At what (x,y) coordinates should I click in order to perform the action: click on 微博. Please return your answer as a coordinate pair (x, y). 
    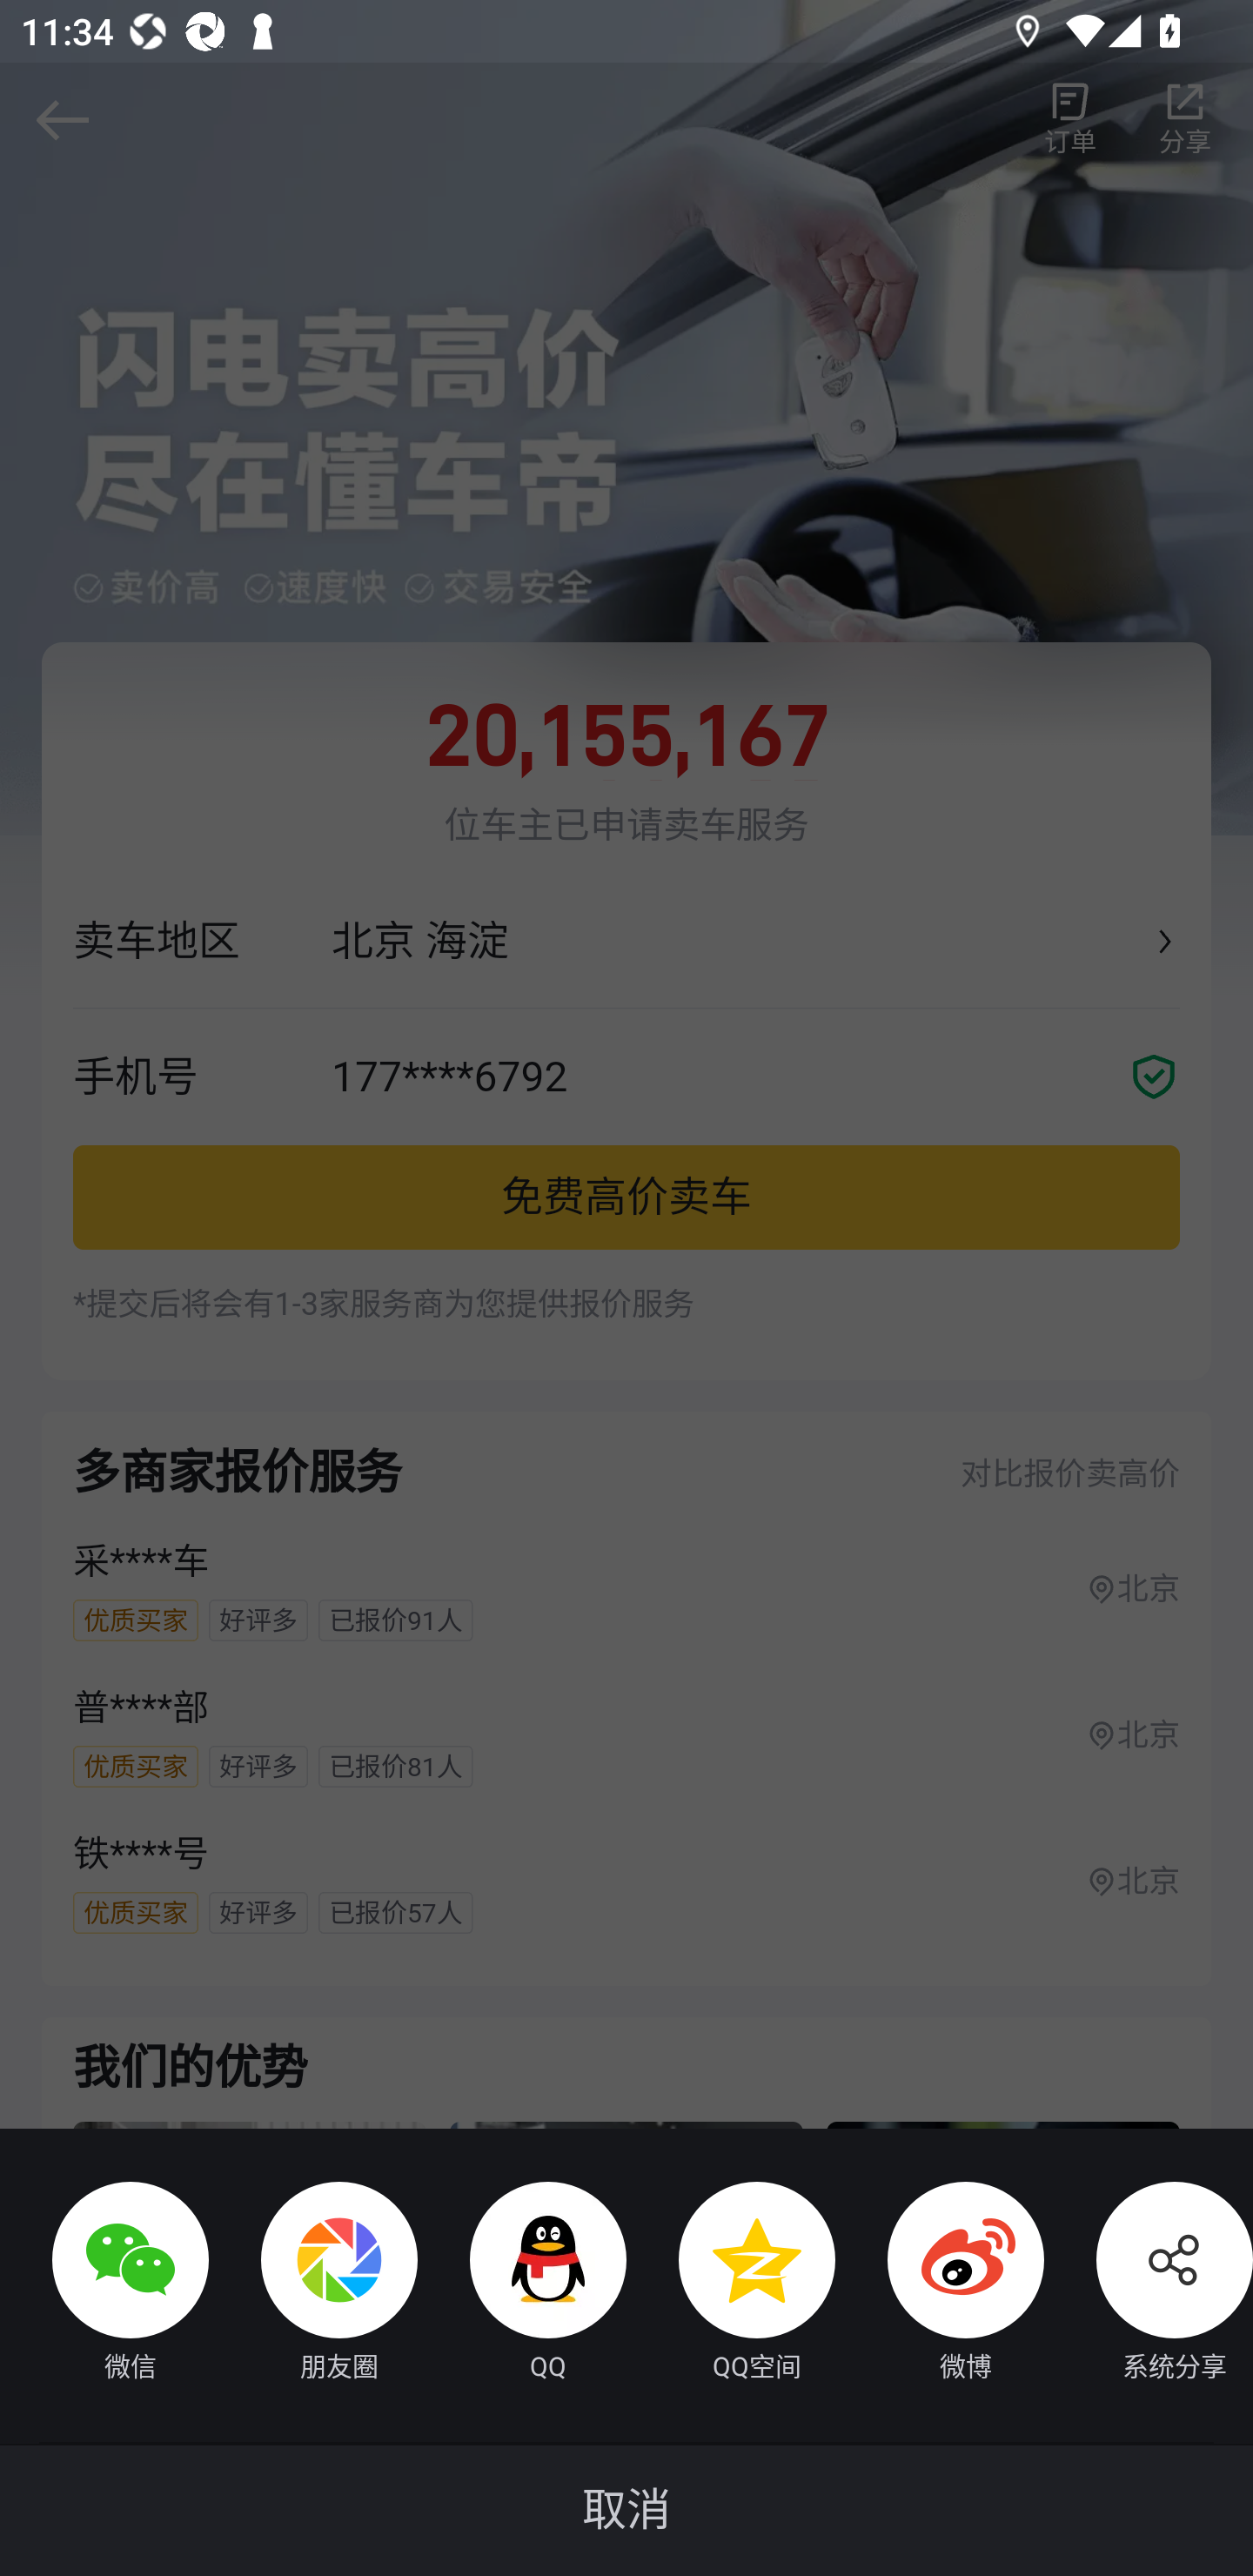
    Looking at the image, I should click on (940, 2284).